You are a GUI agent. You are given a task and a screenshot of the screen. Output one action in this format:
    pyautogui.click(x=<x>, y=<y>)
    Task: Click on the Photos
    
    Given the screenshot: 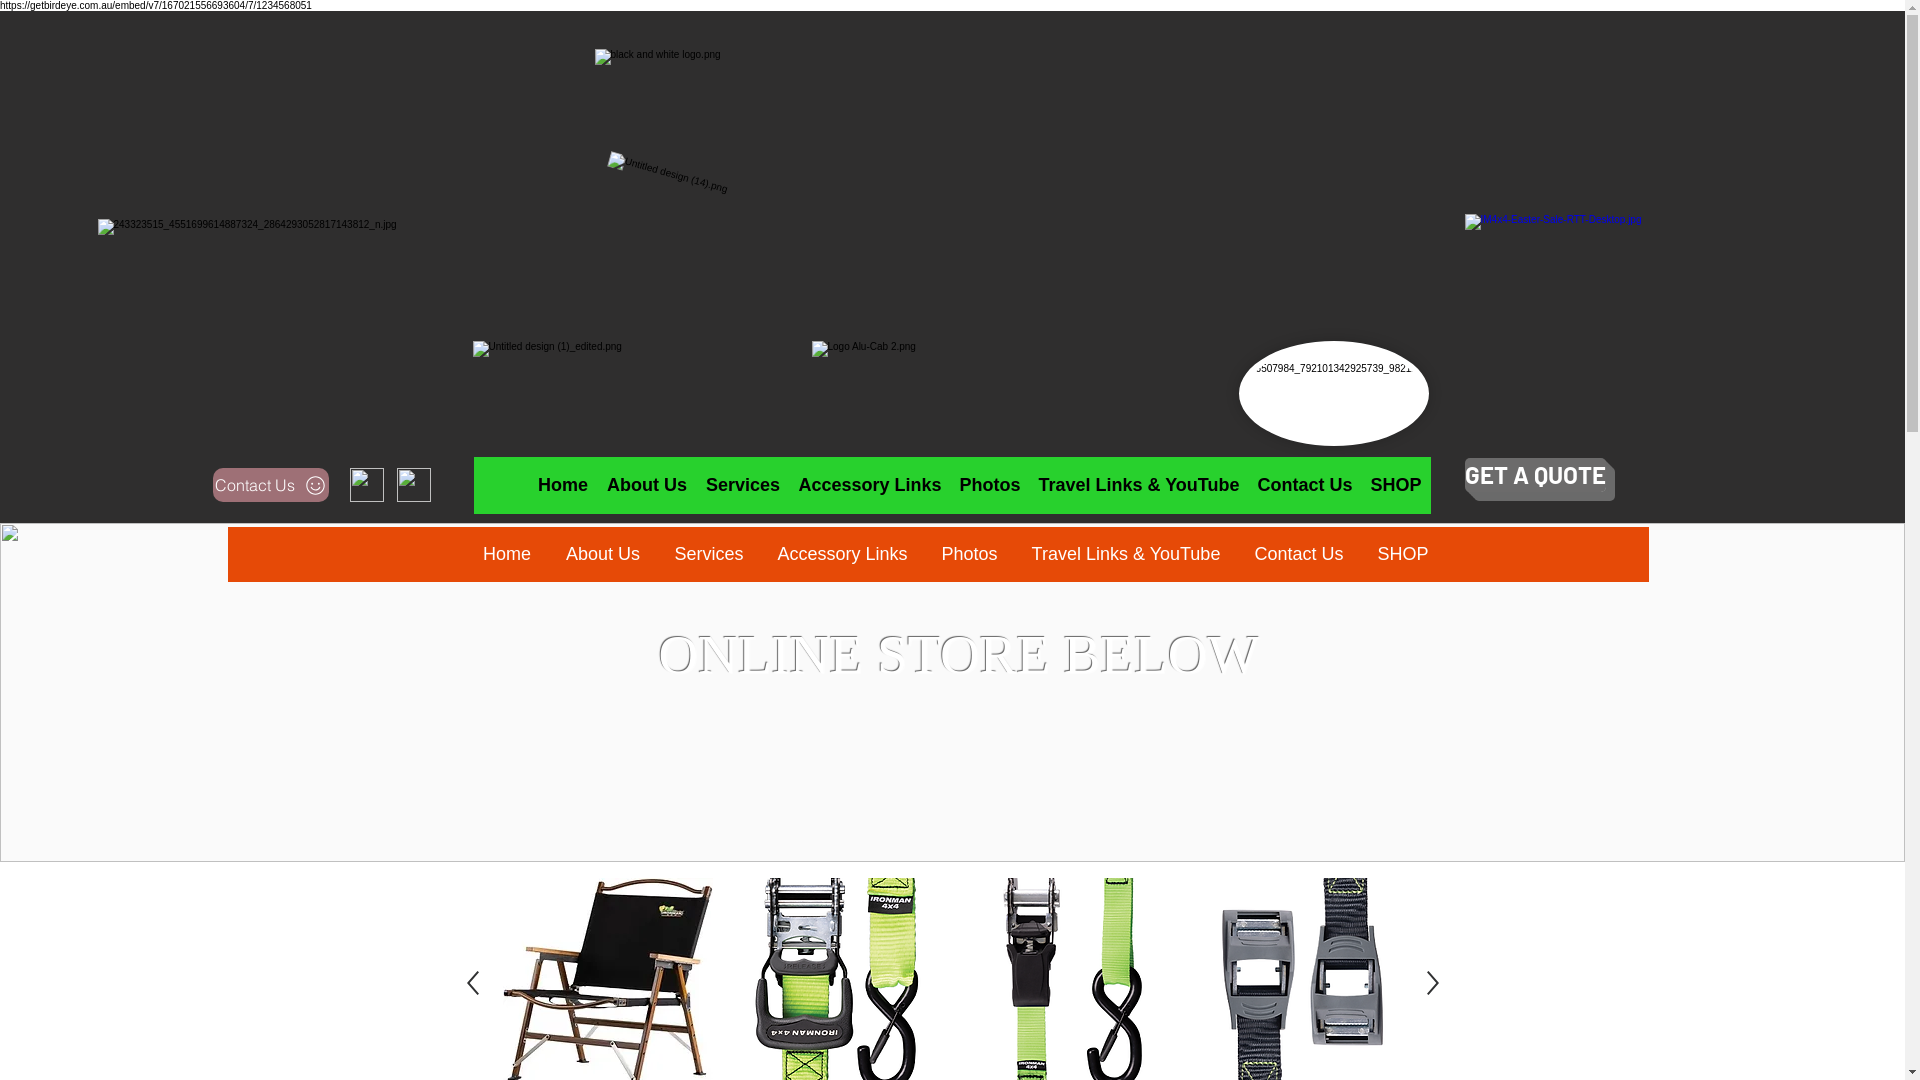 What is the action you would take?
    pyautogui.click(x=956, y=480)
    